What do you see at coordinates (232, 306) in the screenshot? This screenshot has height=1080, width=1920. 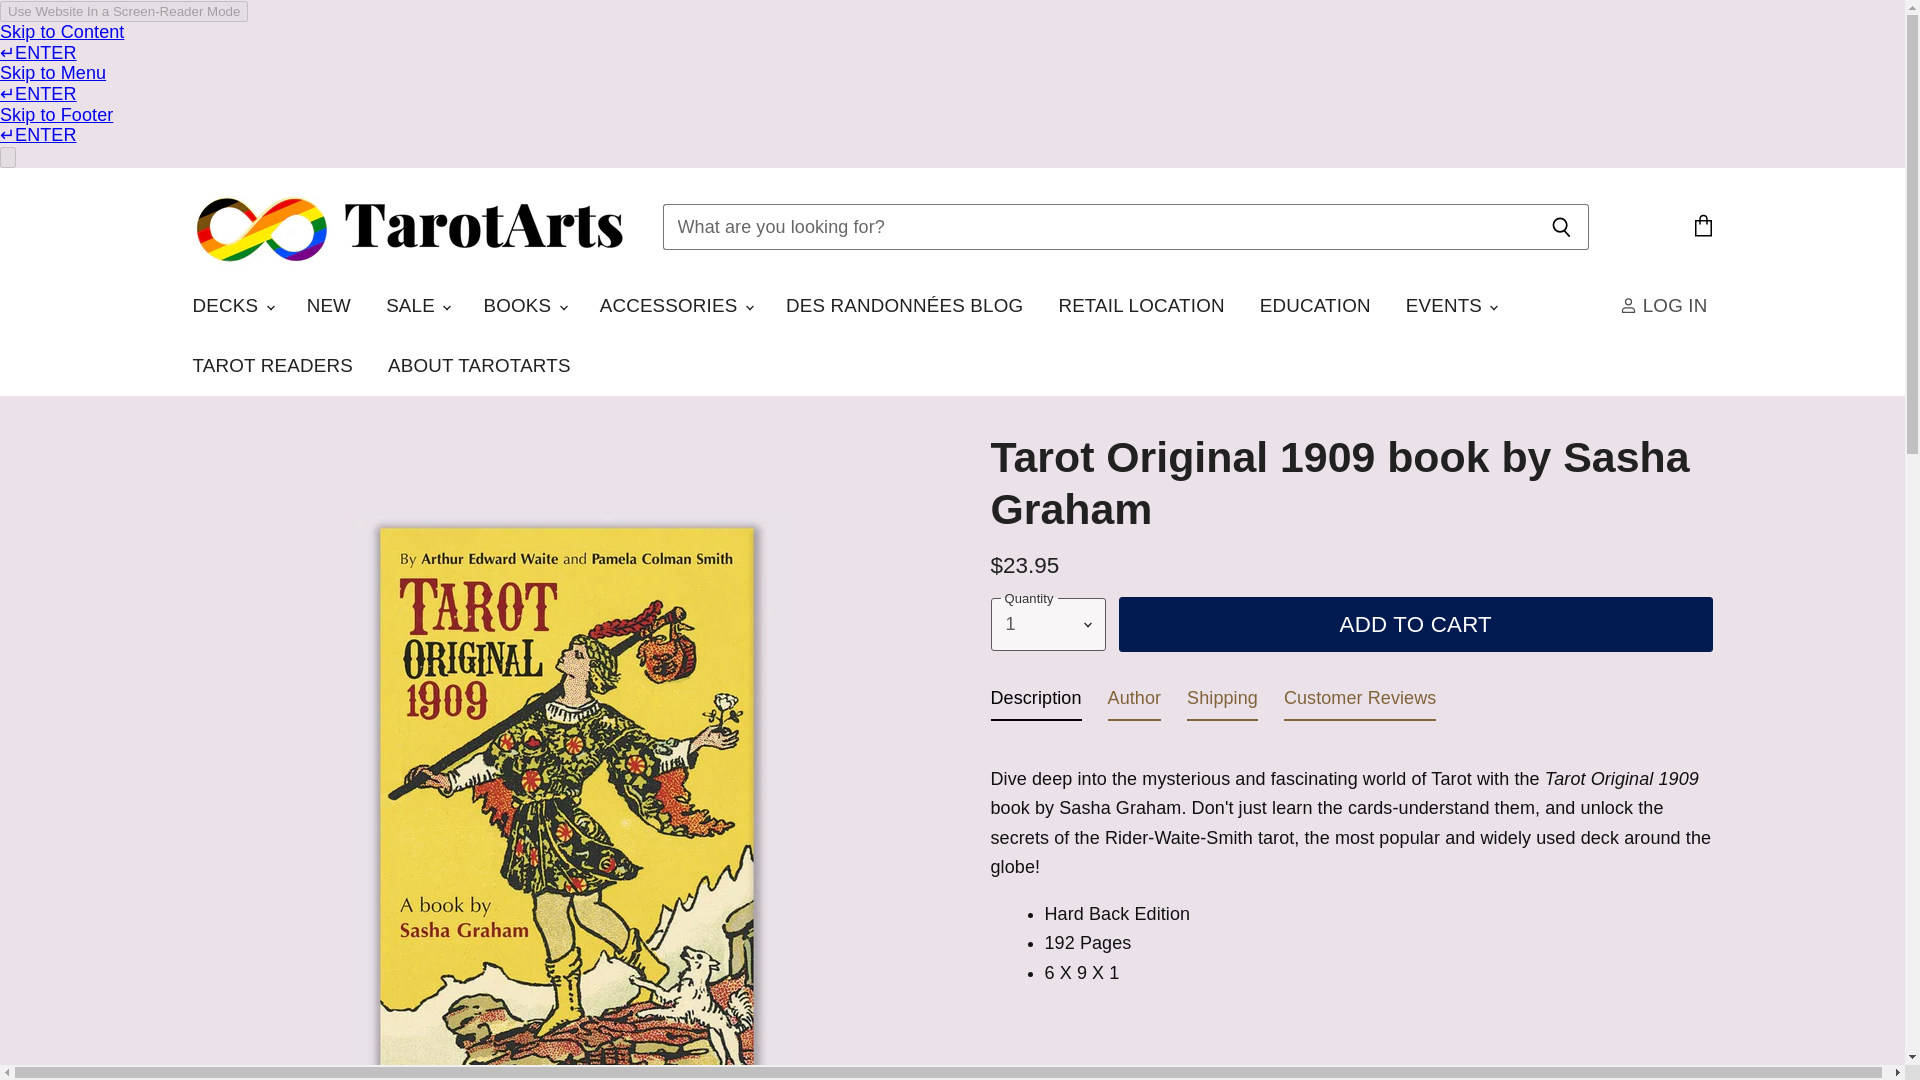 I see `DECKS` at bounding box center [232, 306].